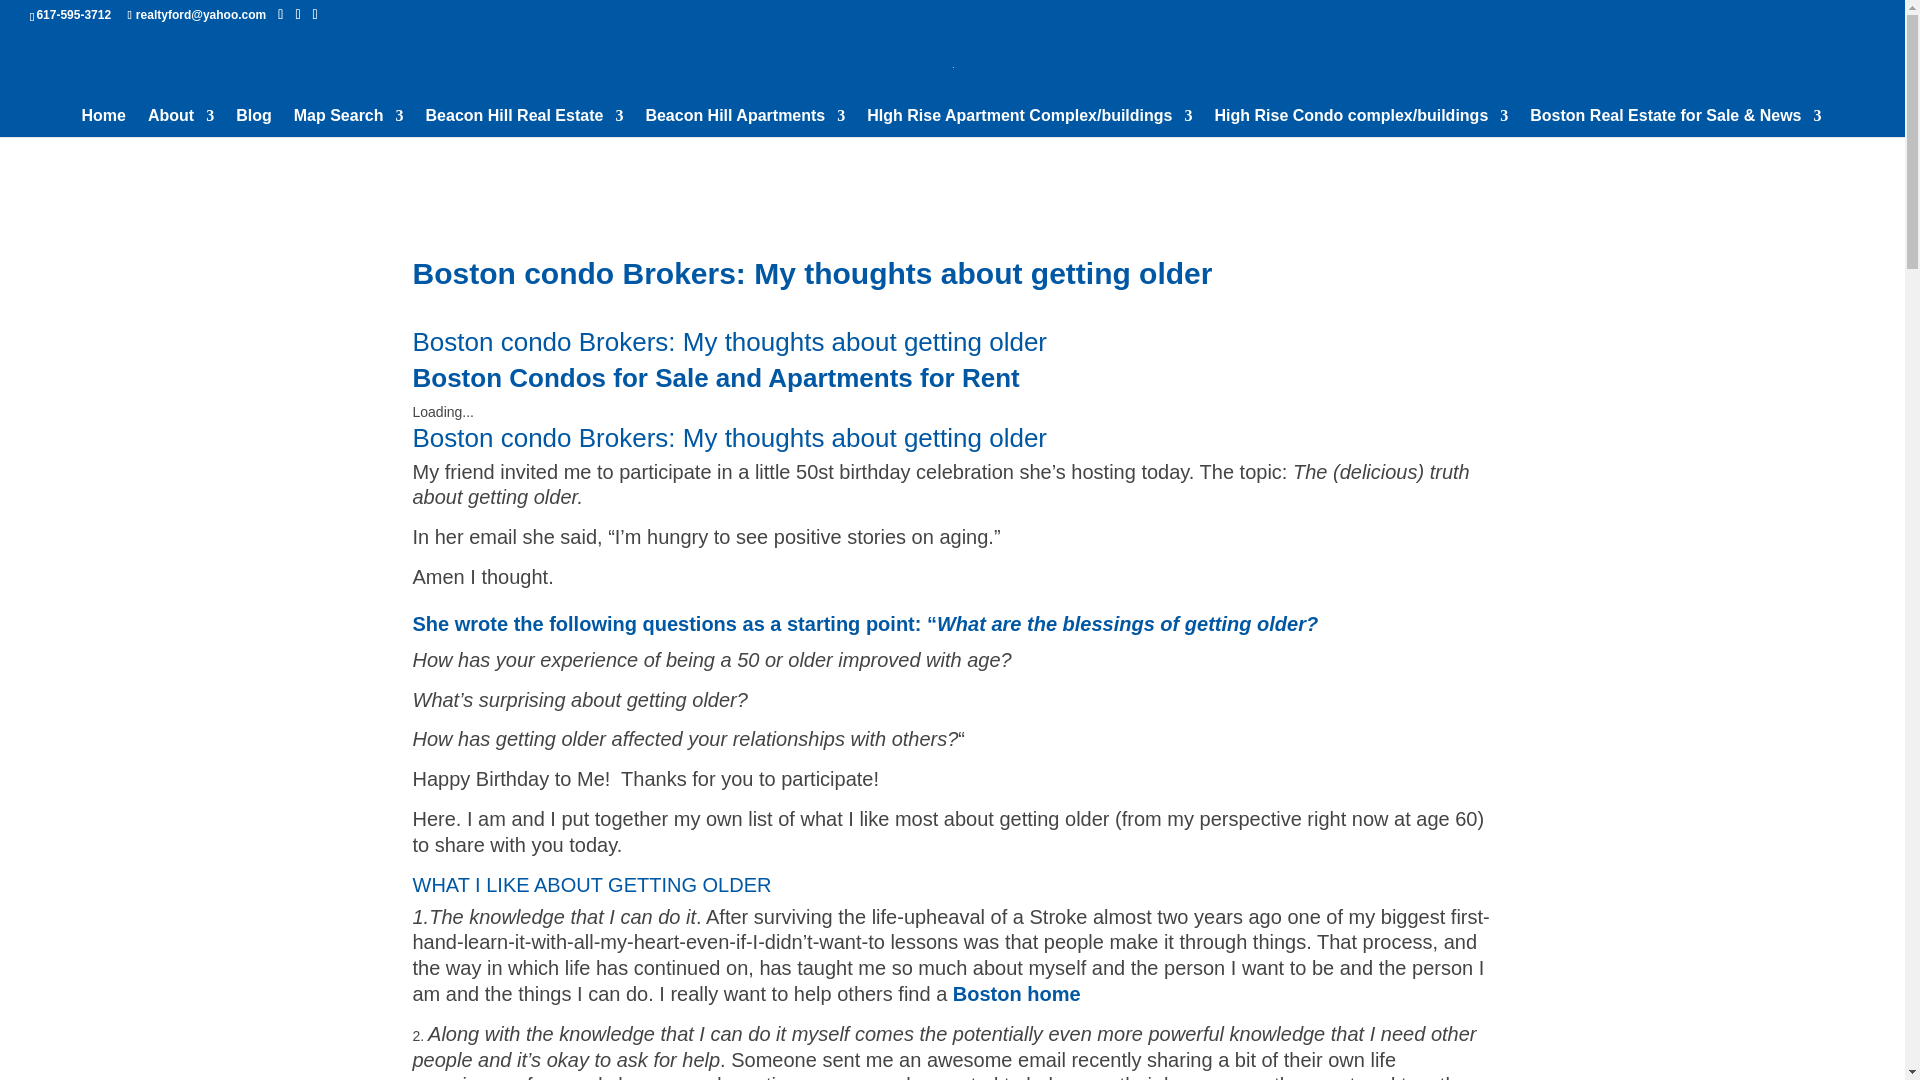  Describe the element at coordinates (525, 123) in the screenshot. I see `Beacon Hill Real Estate` at that location.